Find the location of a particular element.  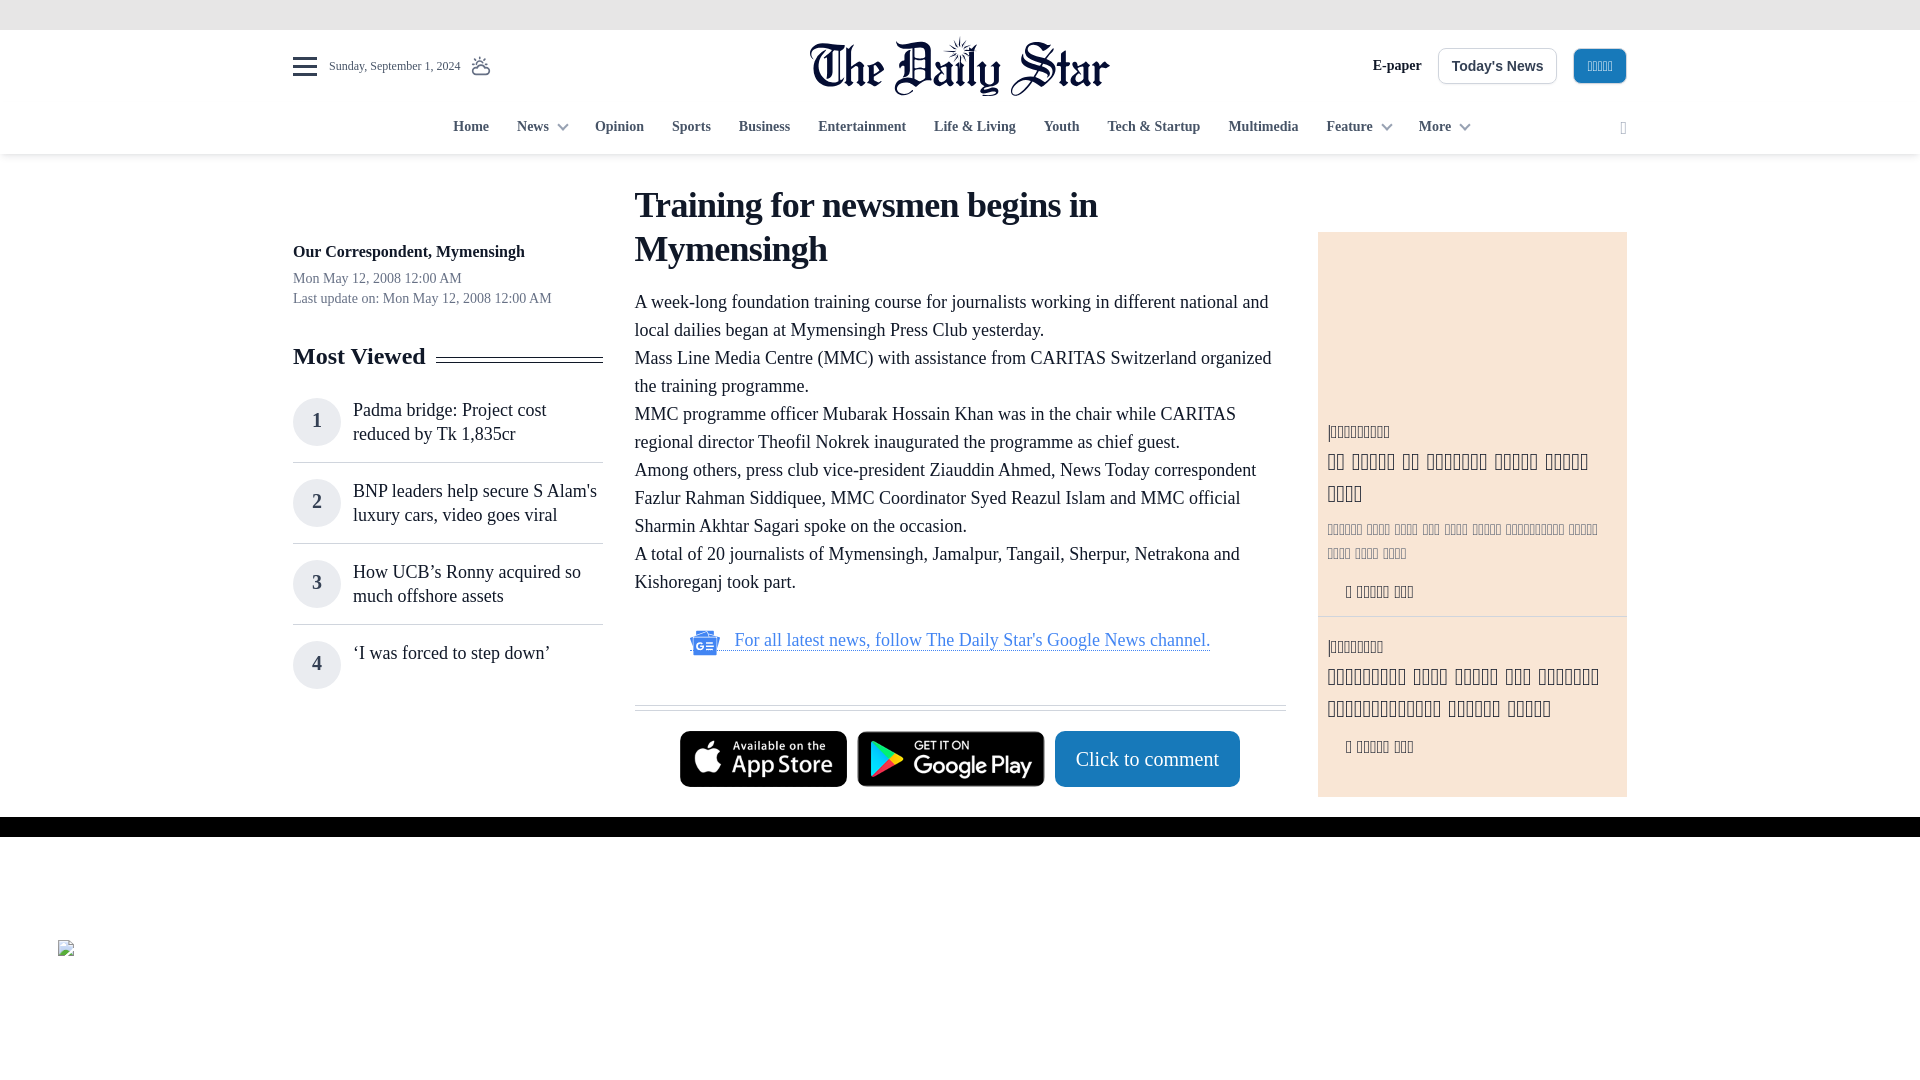

News is located at coordinates (542, 128).